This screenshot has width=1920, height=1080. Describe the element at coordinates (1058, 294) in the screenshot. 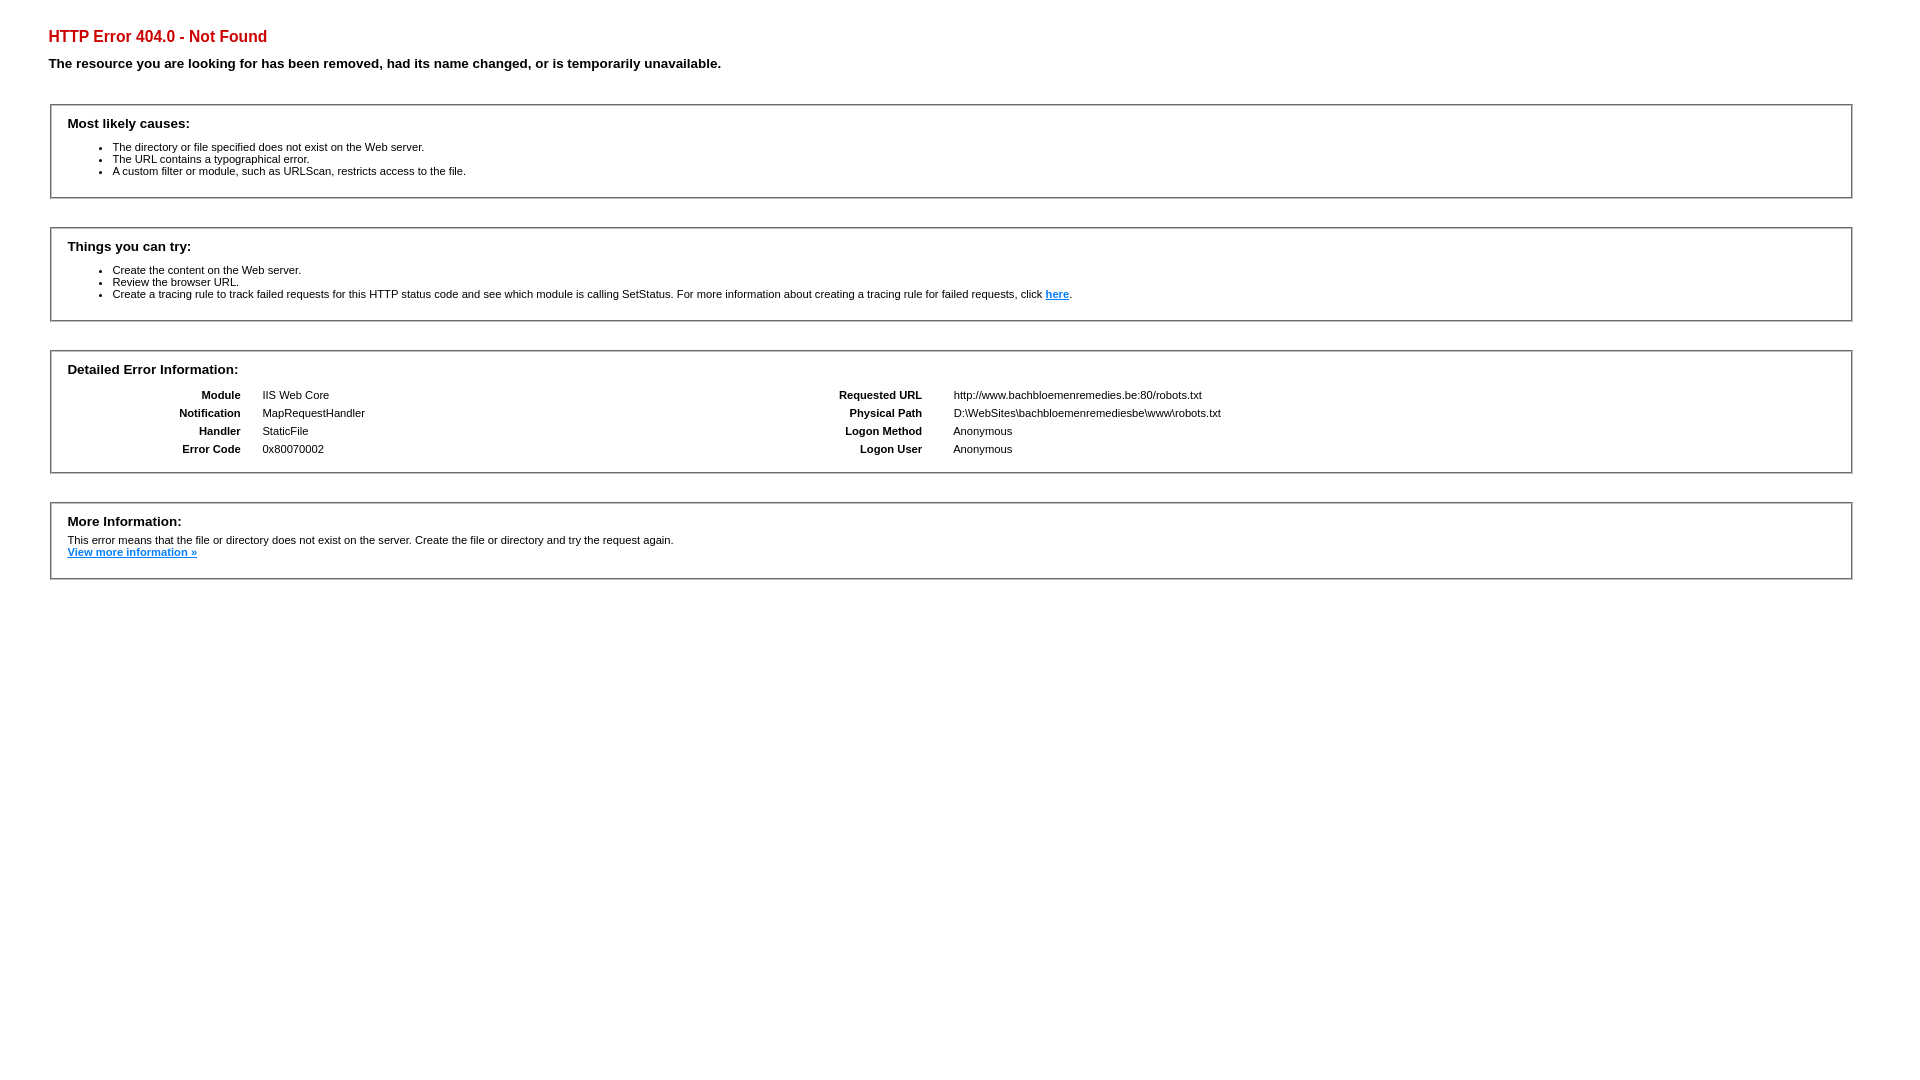

I see `here` at that location.